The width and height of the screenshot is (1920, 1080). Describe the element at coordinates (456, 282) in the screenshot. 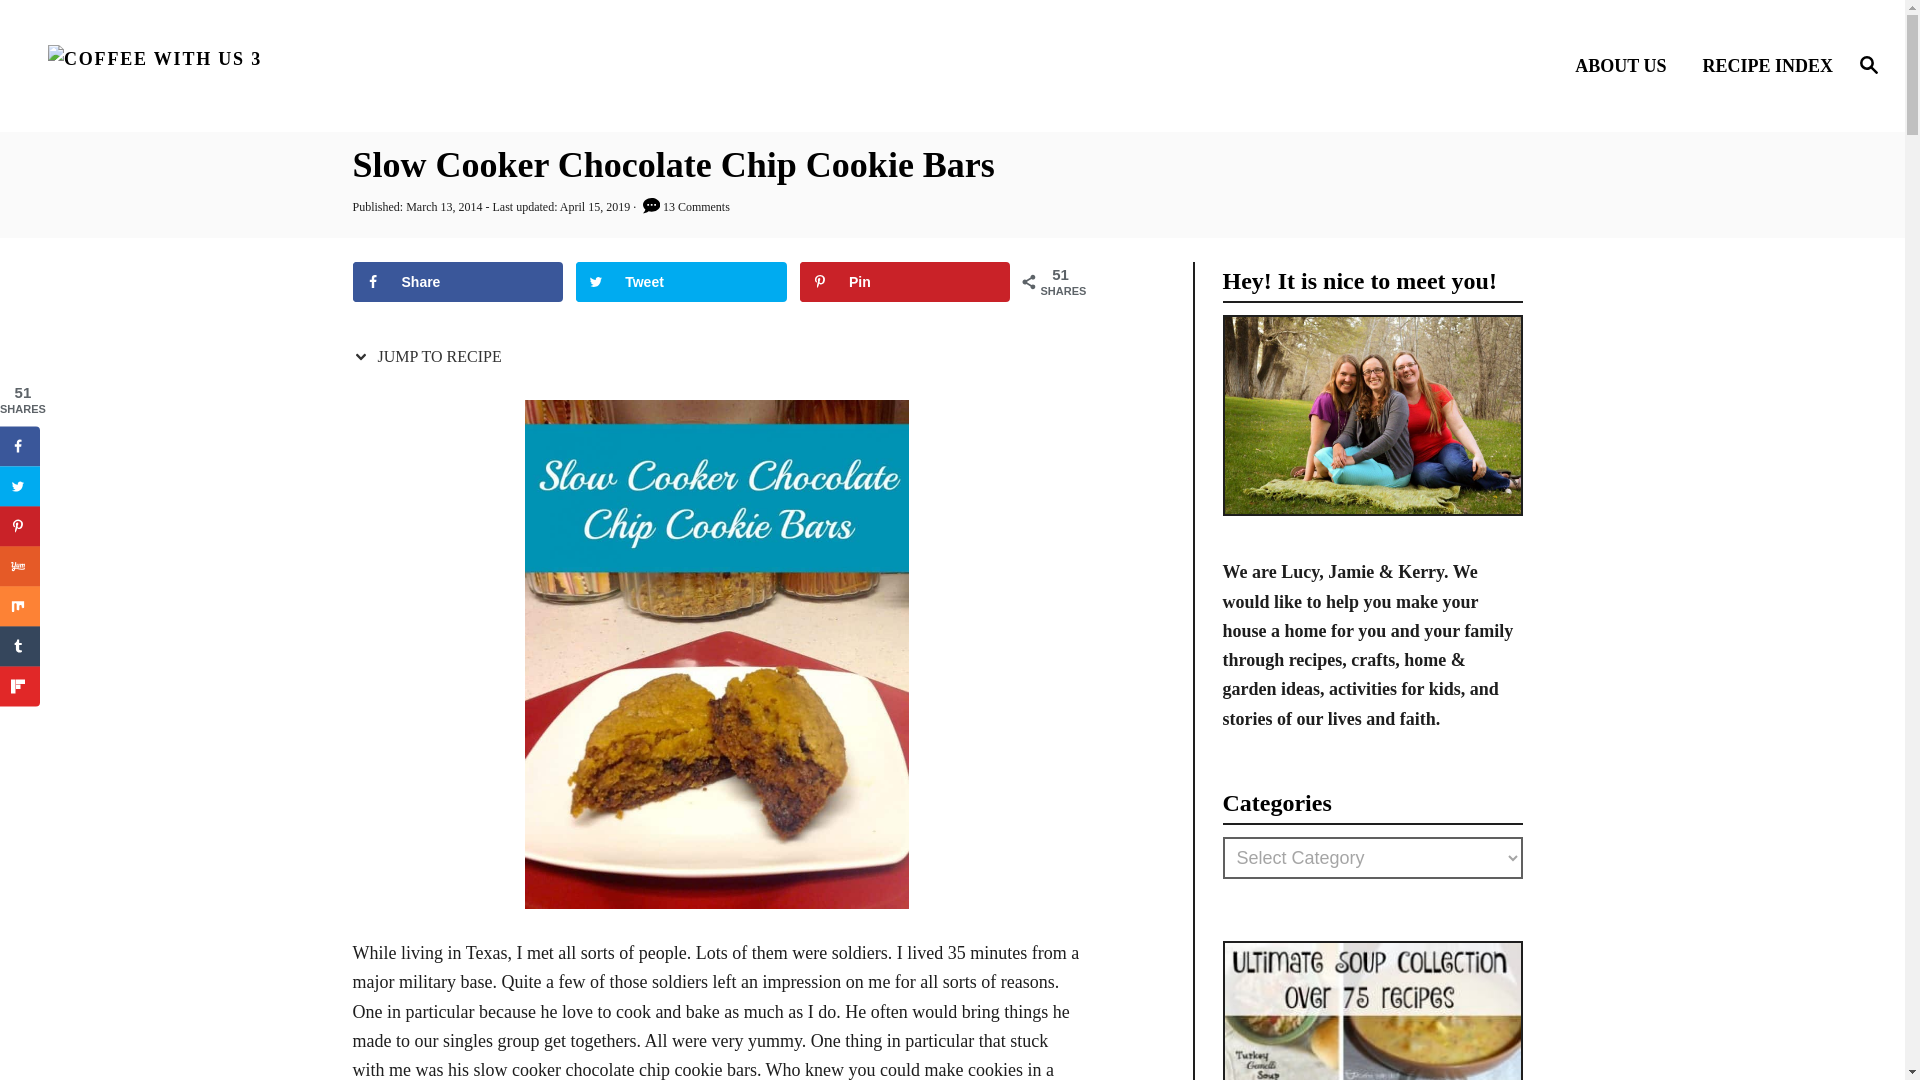

I see `Share on Facebook` at that location.